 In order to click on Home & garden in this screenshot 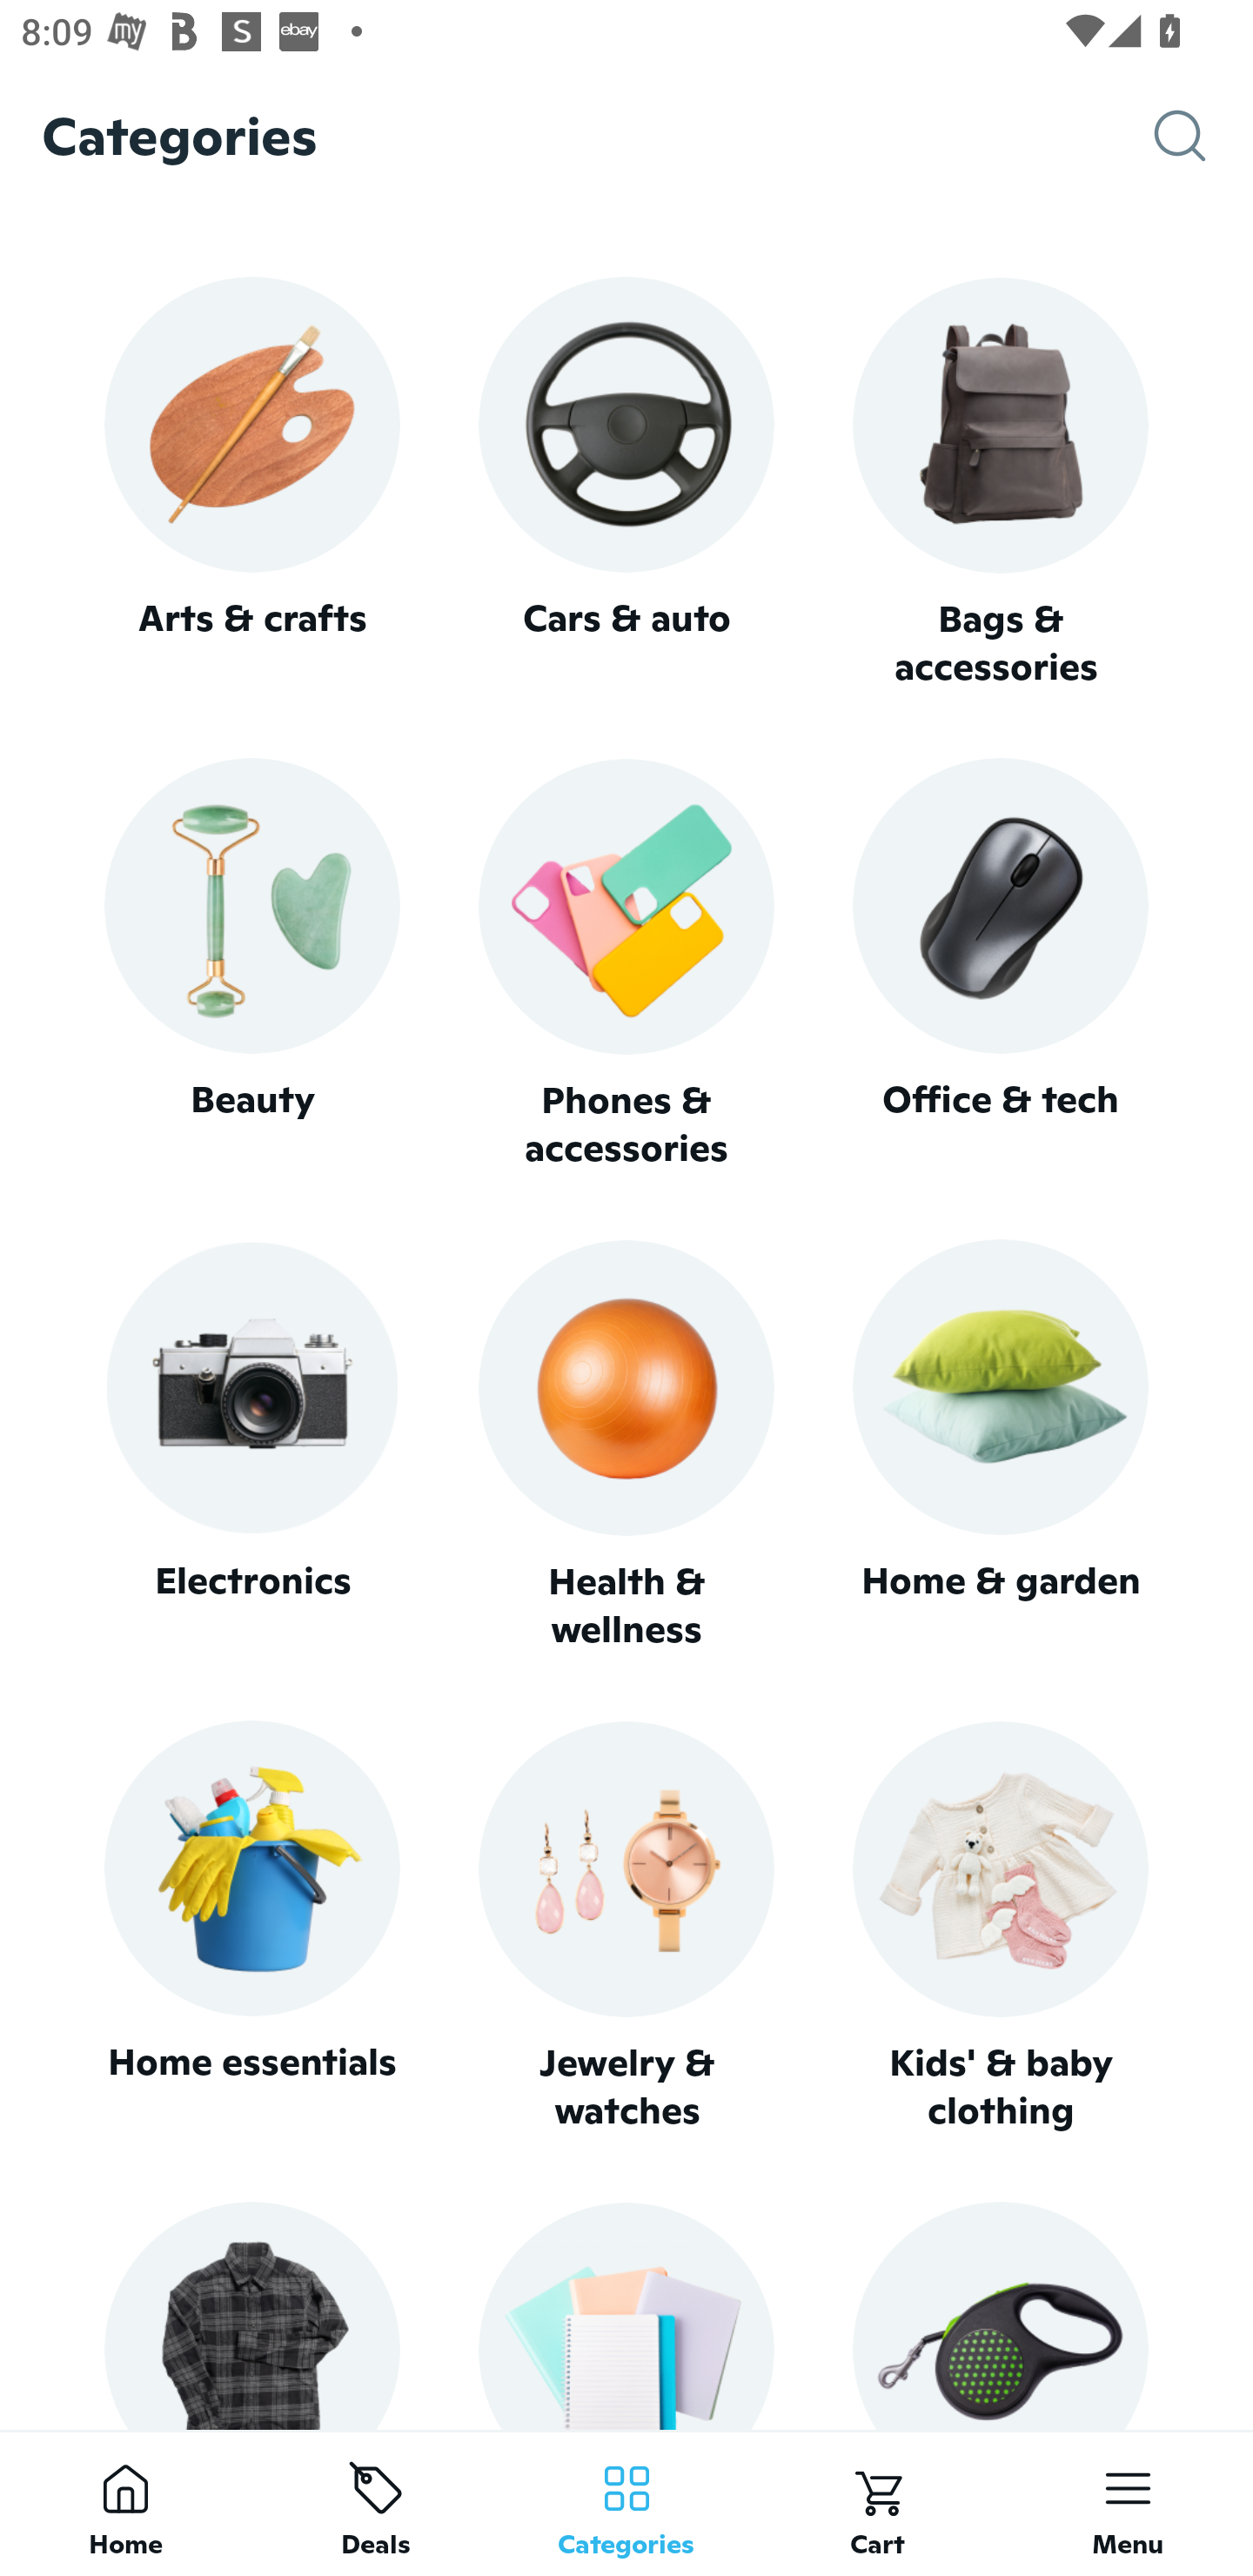, I will do `click(1001, 1446)`.